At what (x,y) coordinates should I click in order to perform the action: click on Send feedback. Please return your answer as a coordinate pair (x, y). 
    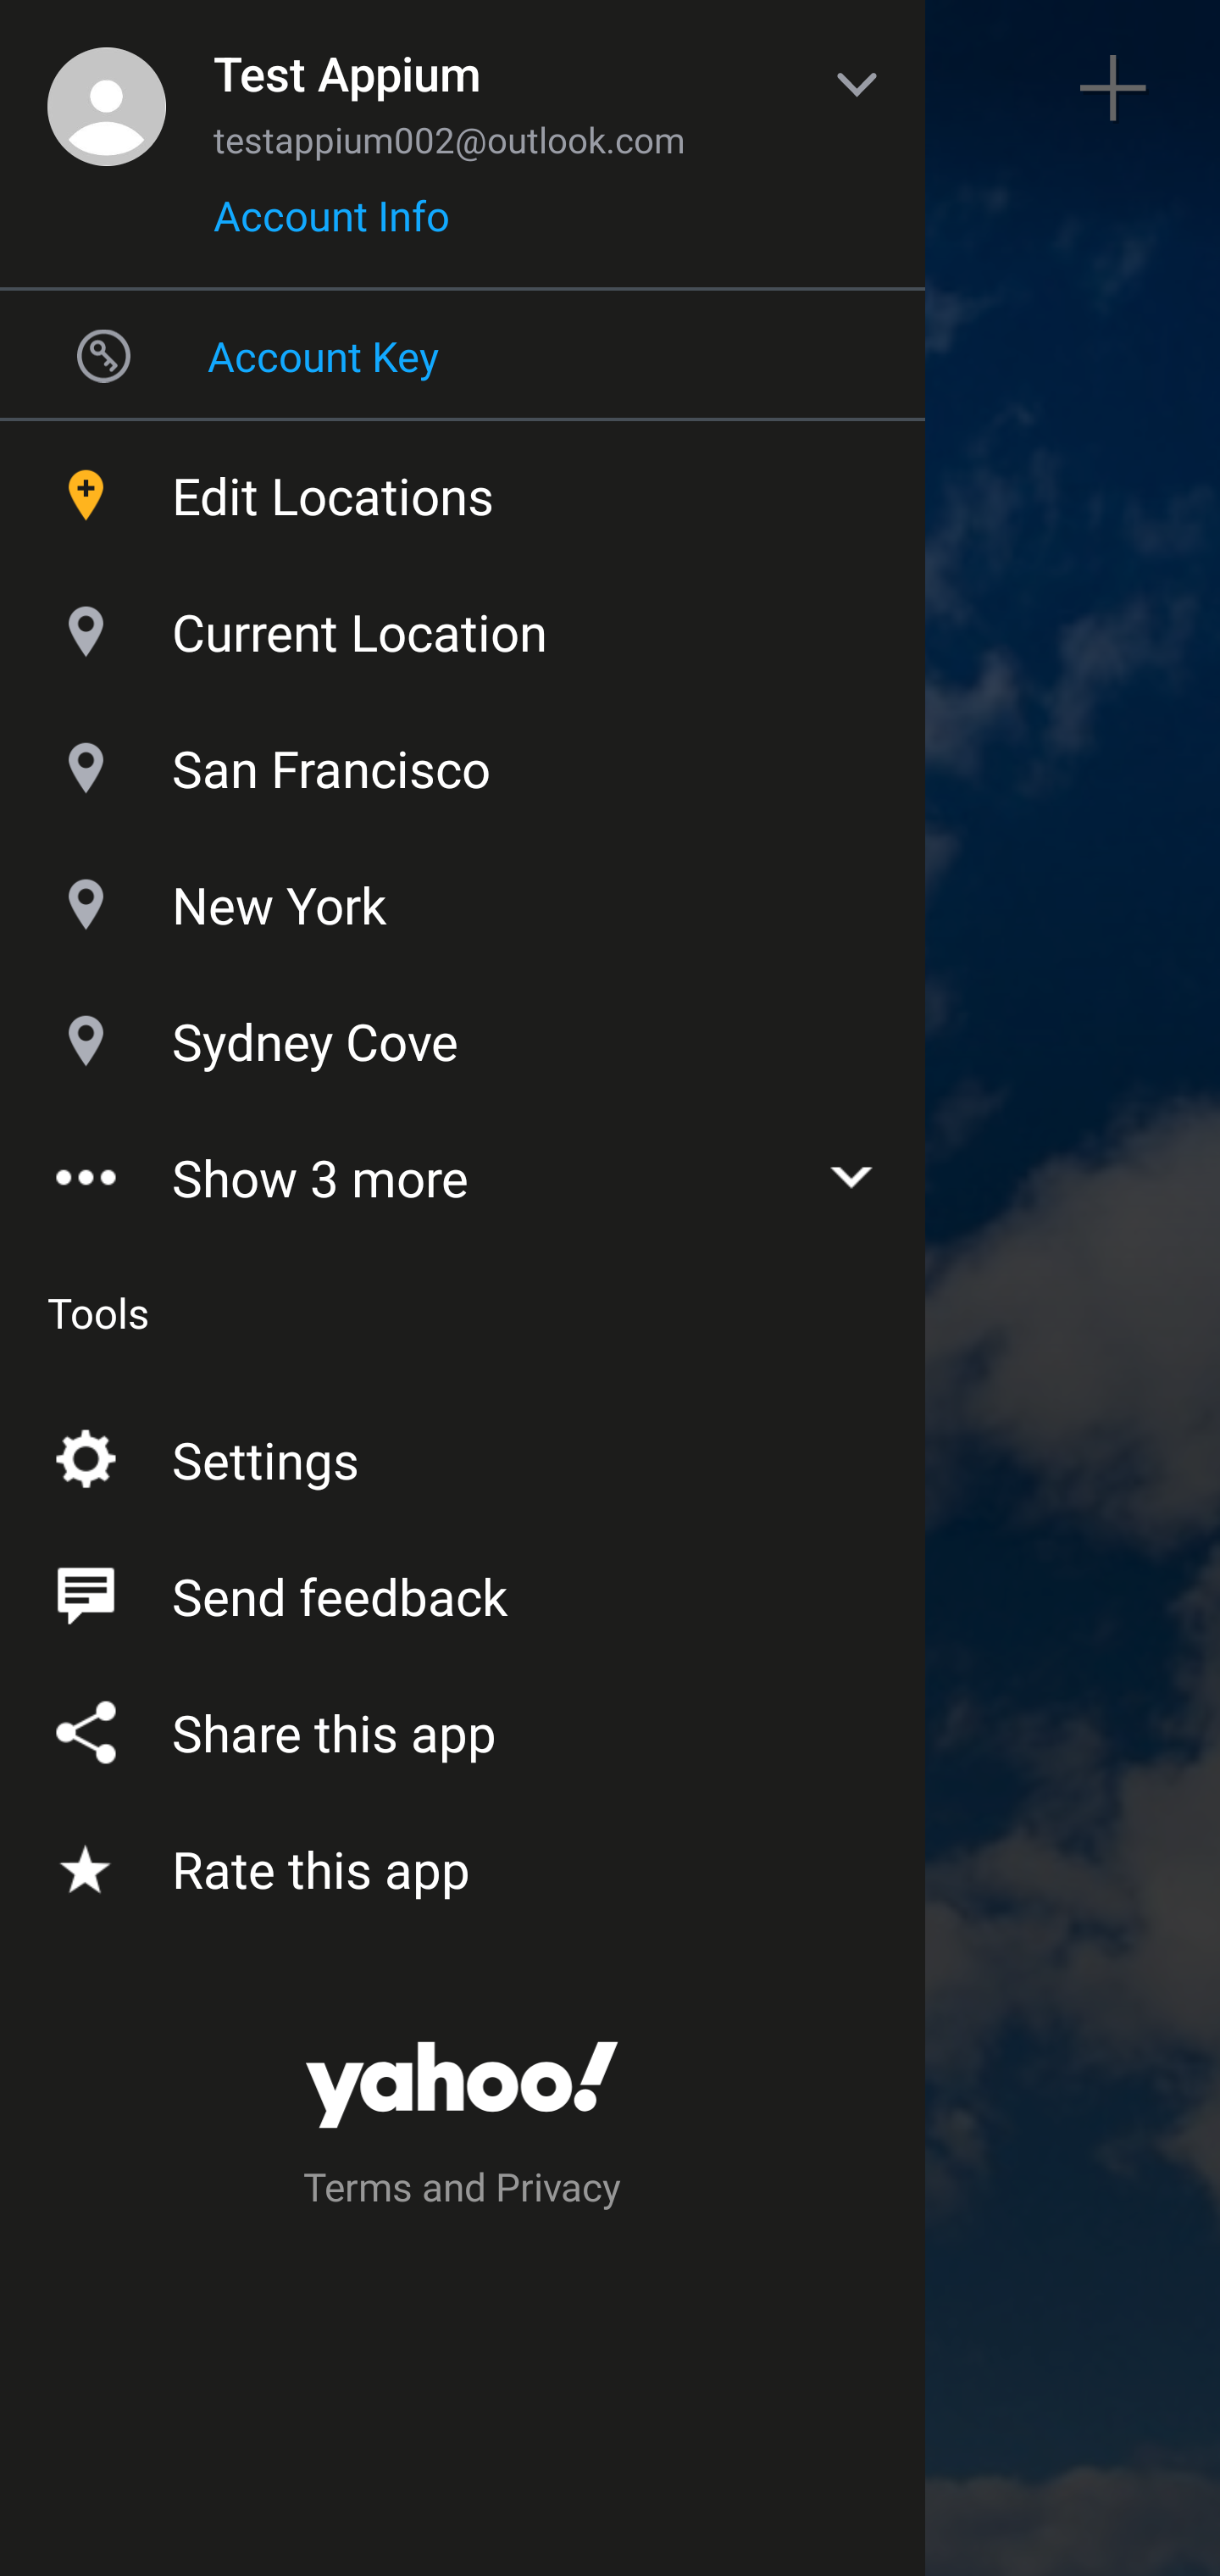
    Looking at the image, I should click on (463, 1590).